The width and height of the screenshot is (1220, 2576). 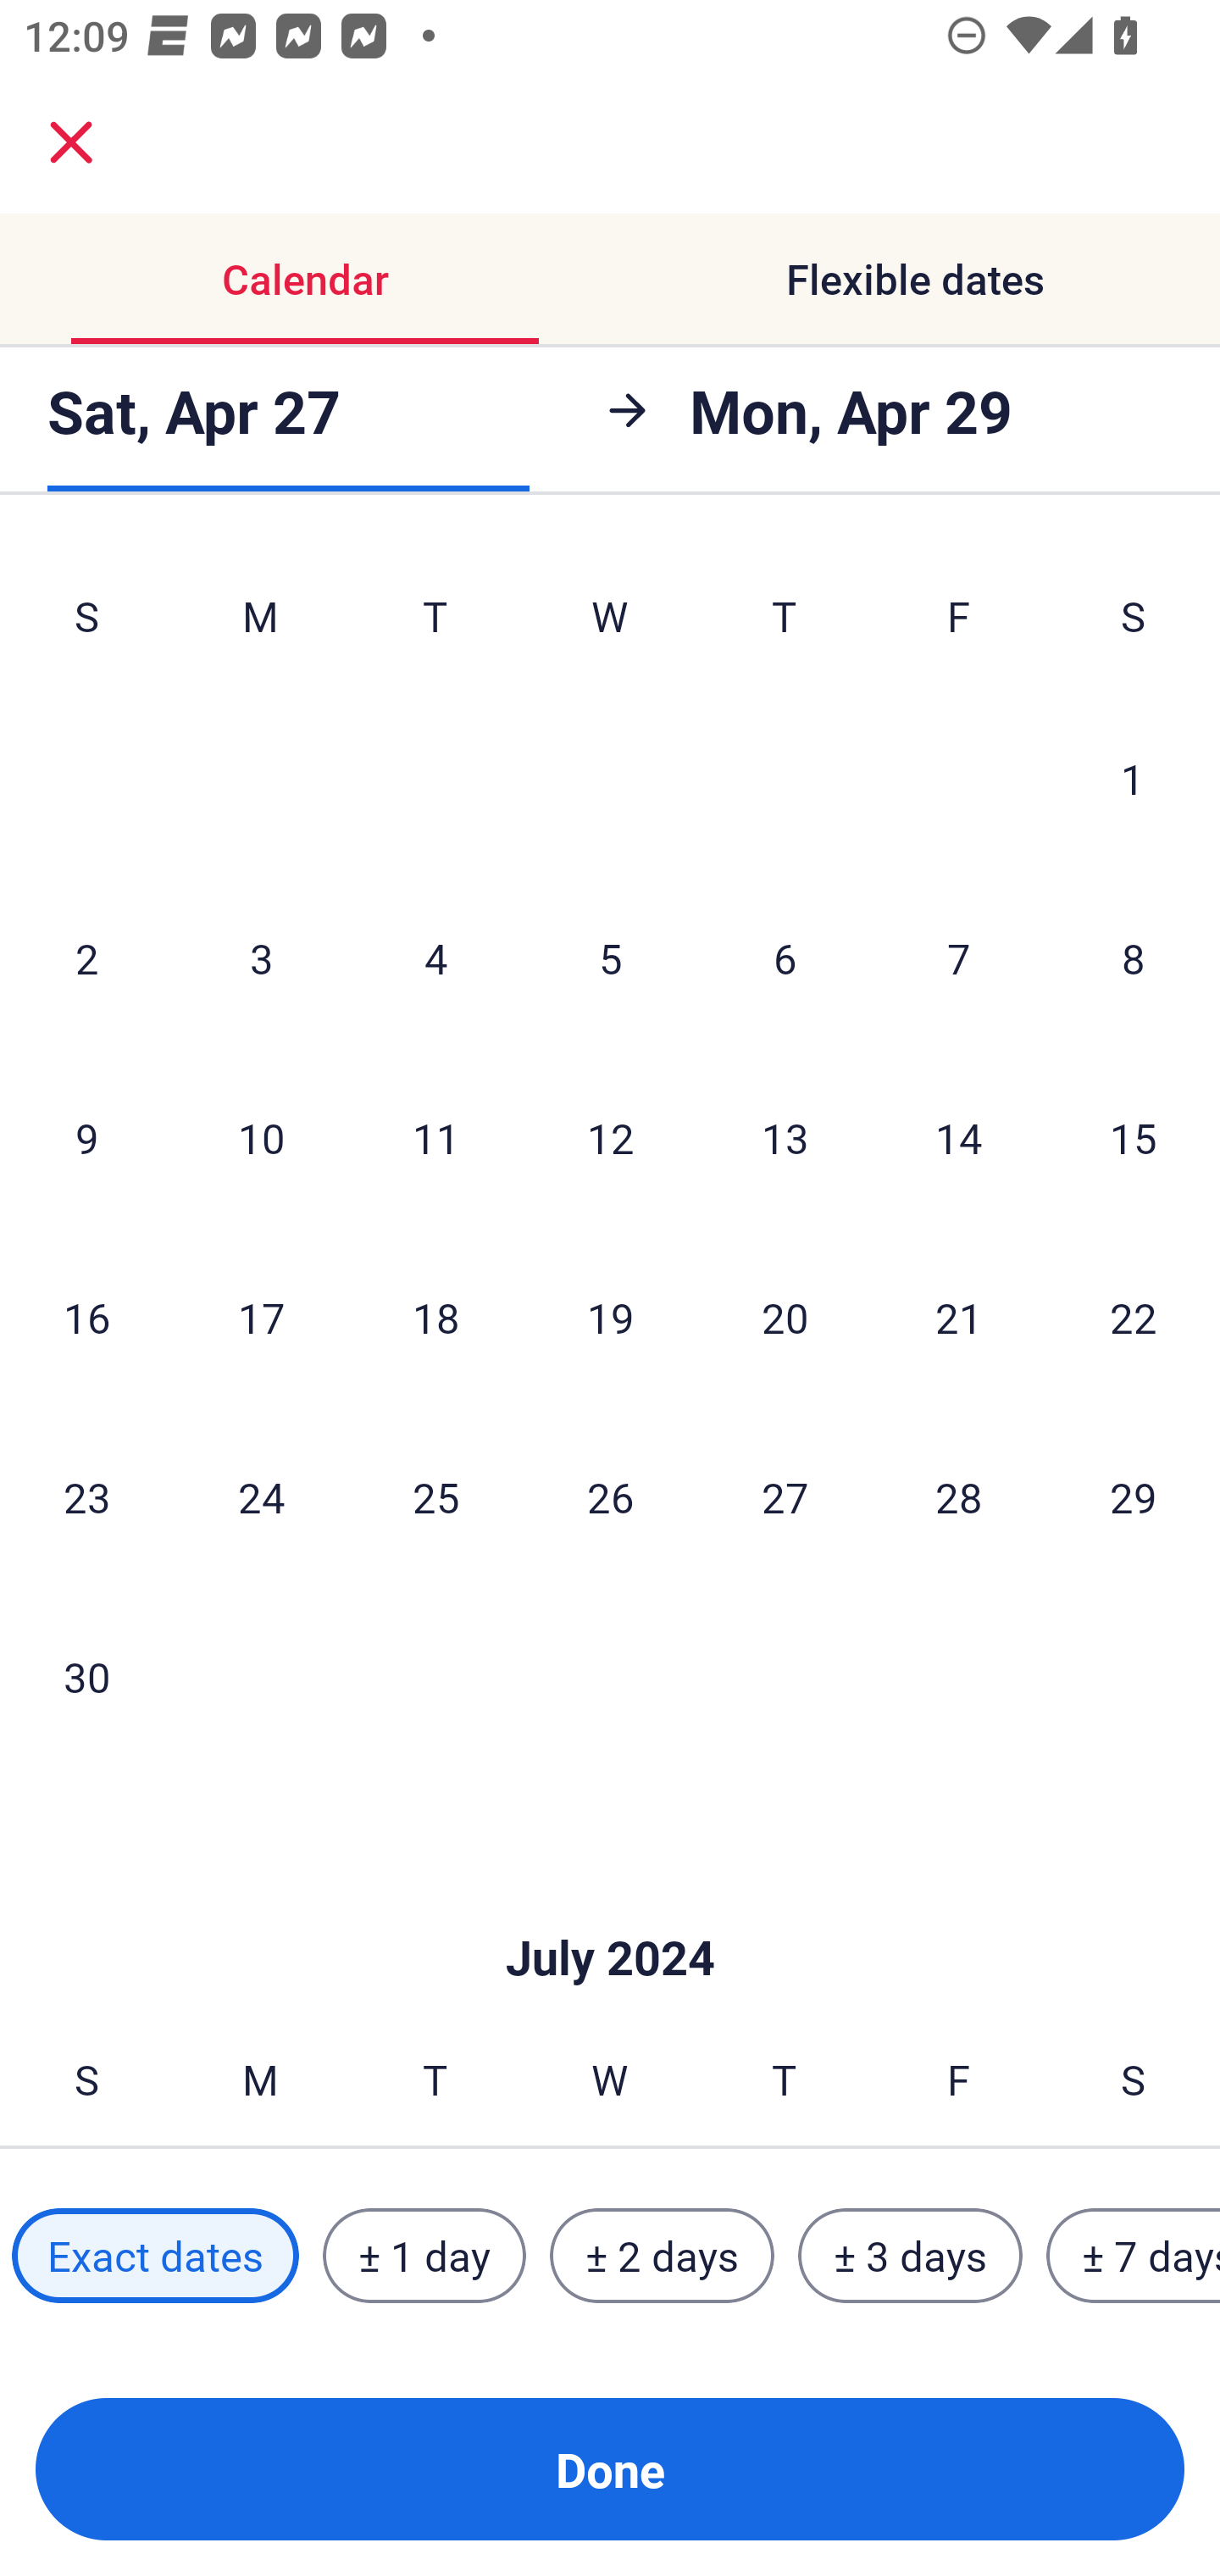 What do you see at coordinates (663, 2255) in the screenshot?
I see `± 2 days` at bounding box center [663, 2255].